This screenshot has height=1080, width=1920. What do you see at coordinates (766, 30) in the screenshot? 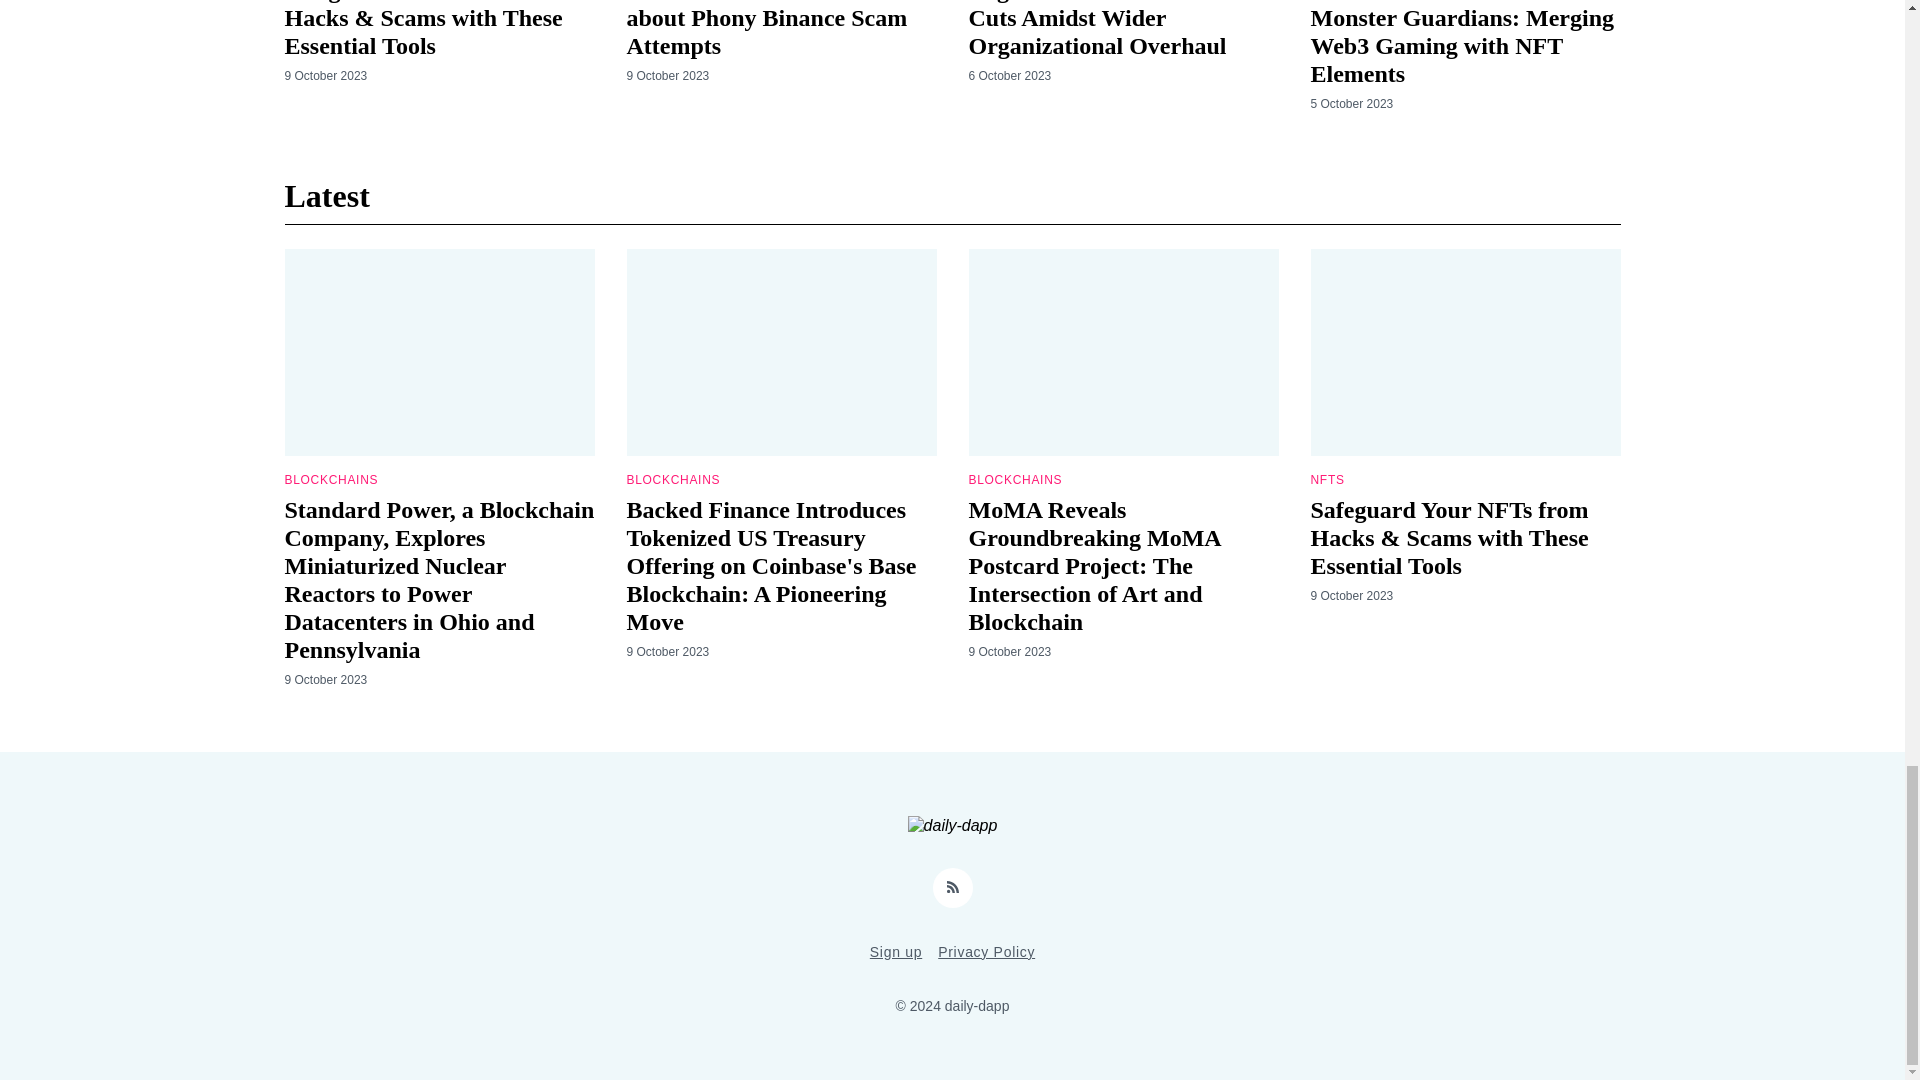
I see `Binance CEO Raises Alarm about Phony Binance Scam Attempts` at bounding box center [766, 30].